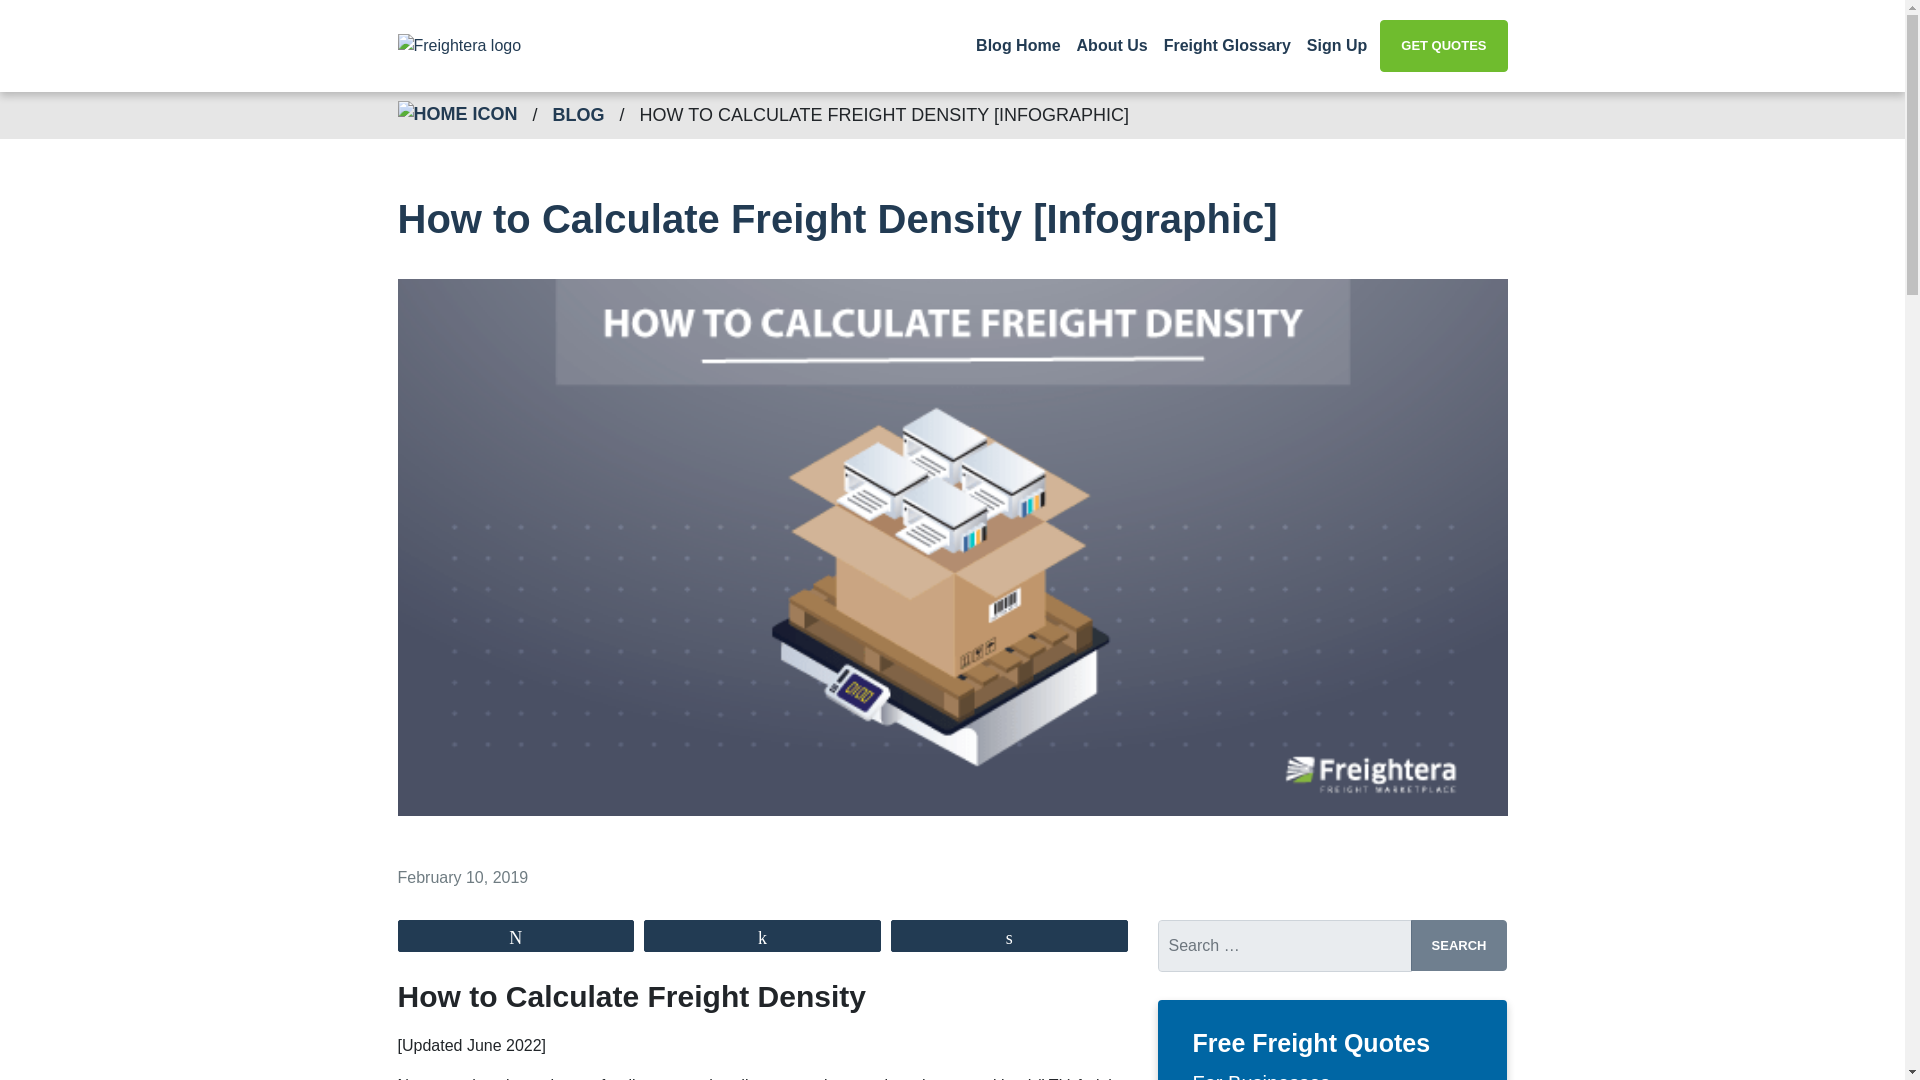 The width and height of the screenshot is (1920, 1080). What do you see at coordinates (1227, 45) in the screenshot?
I see `Freight Glossary` at bounding box center [1227, 45].